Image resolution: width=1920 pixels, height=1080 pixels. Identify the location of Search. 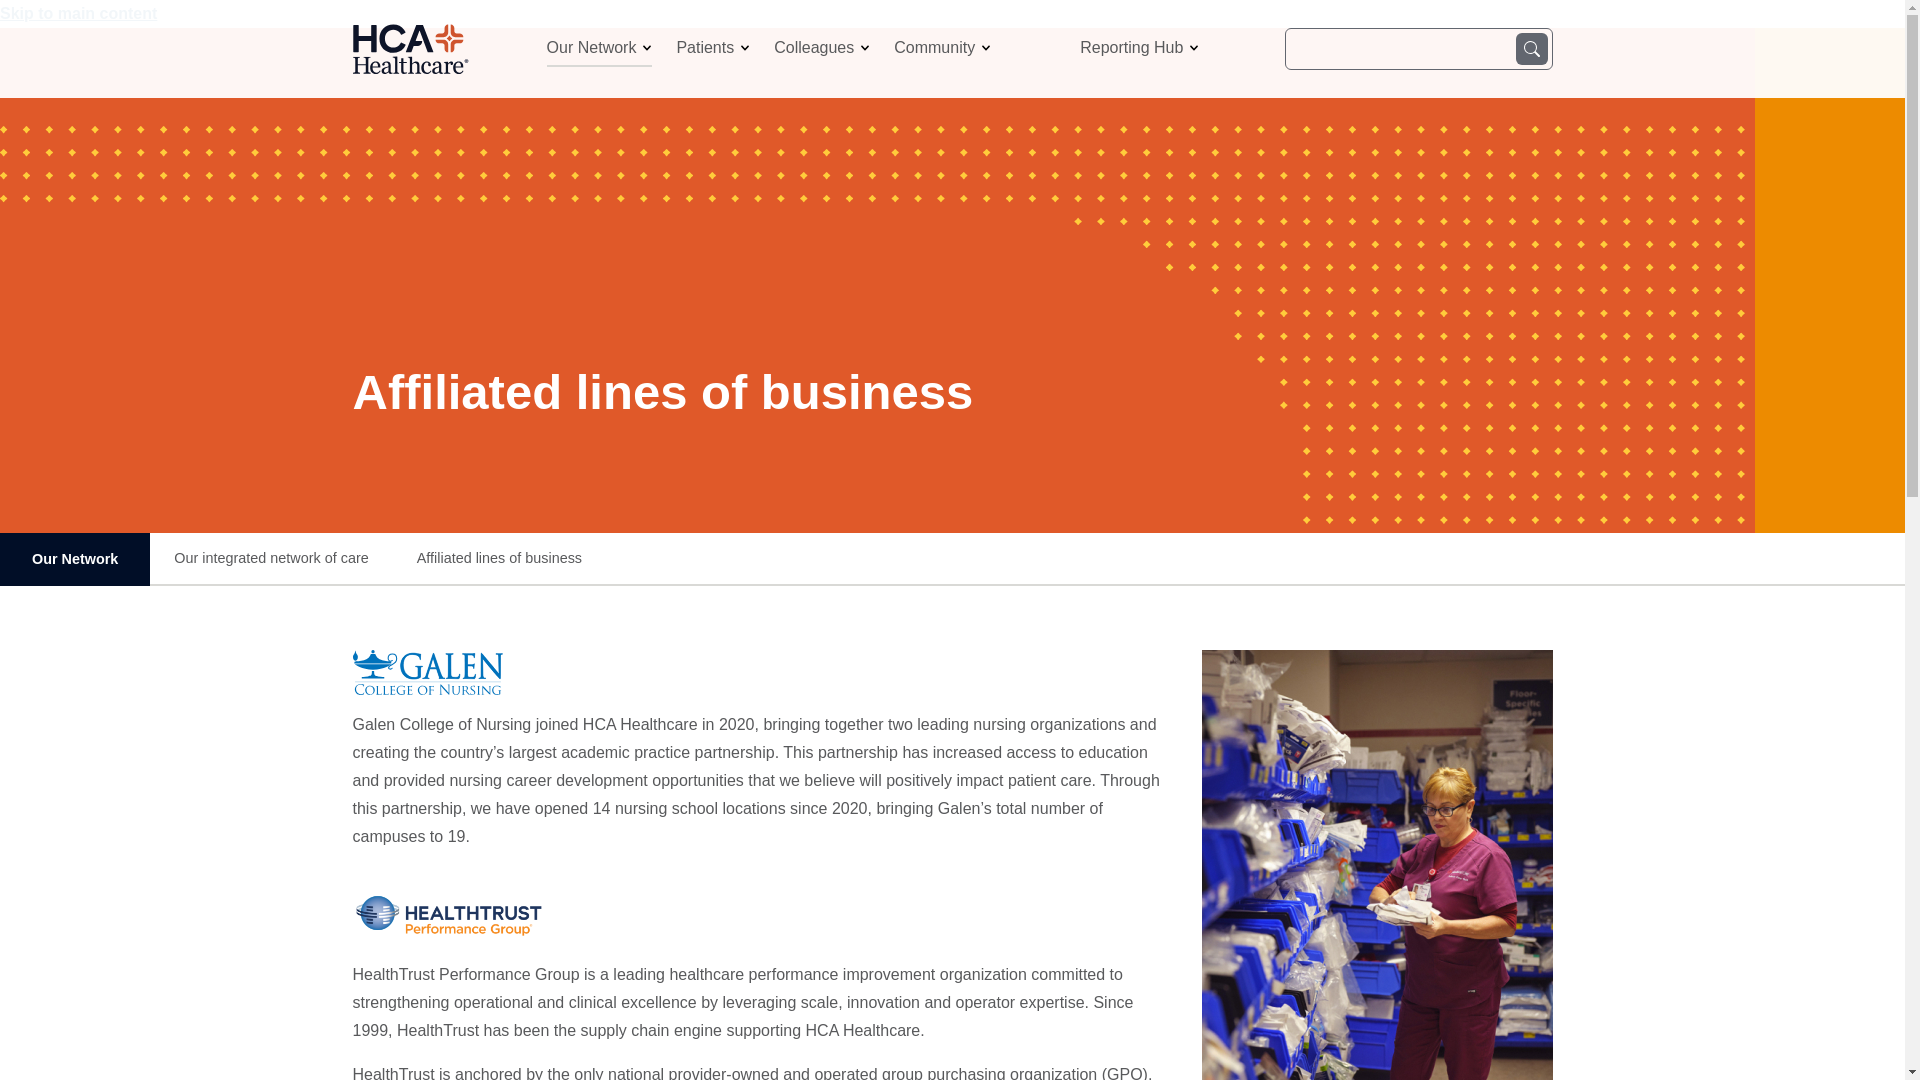
(1532, 48).